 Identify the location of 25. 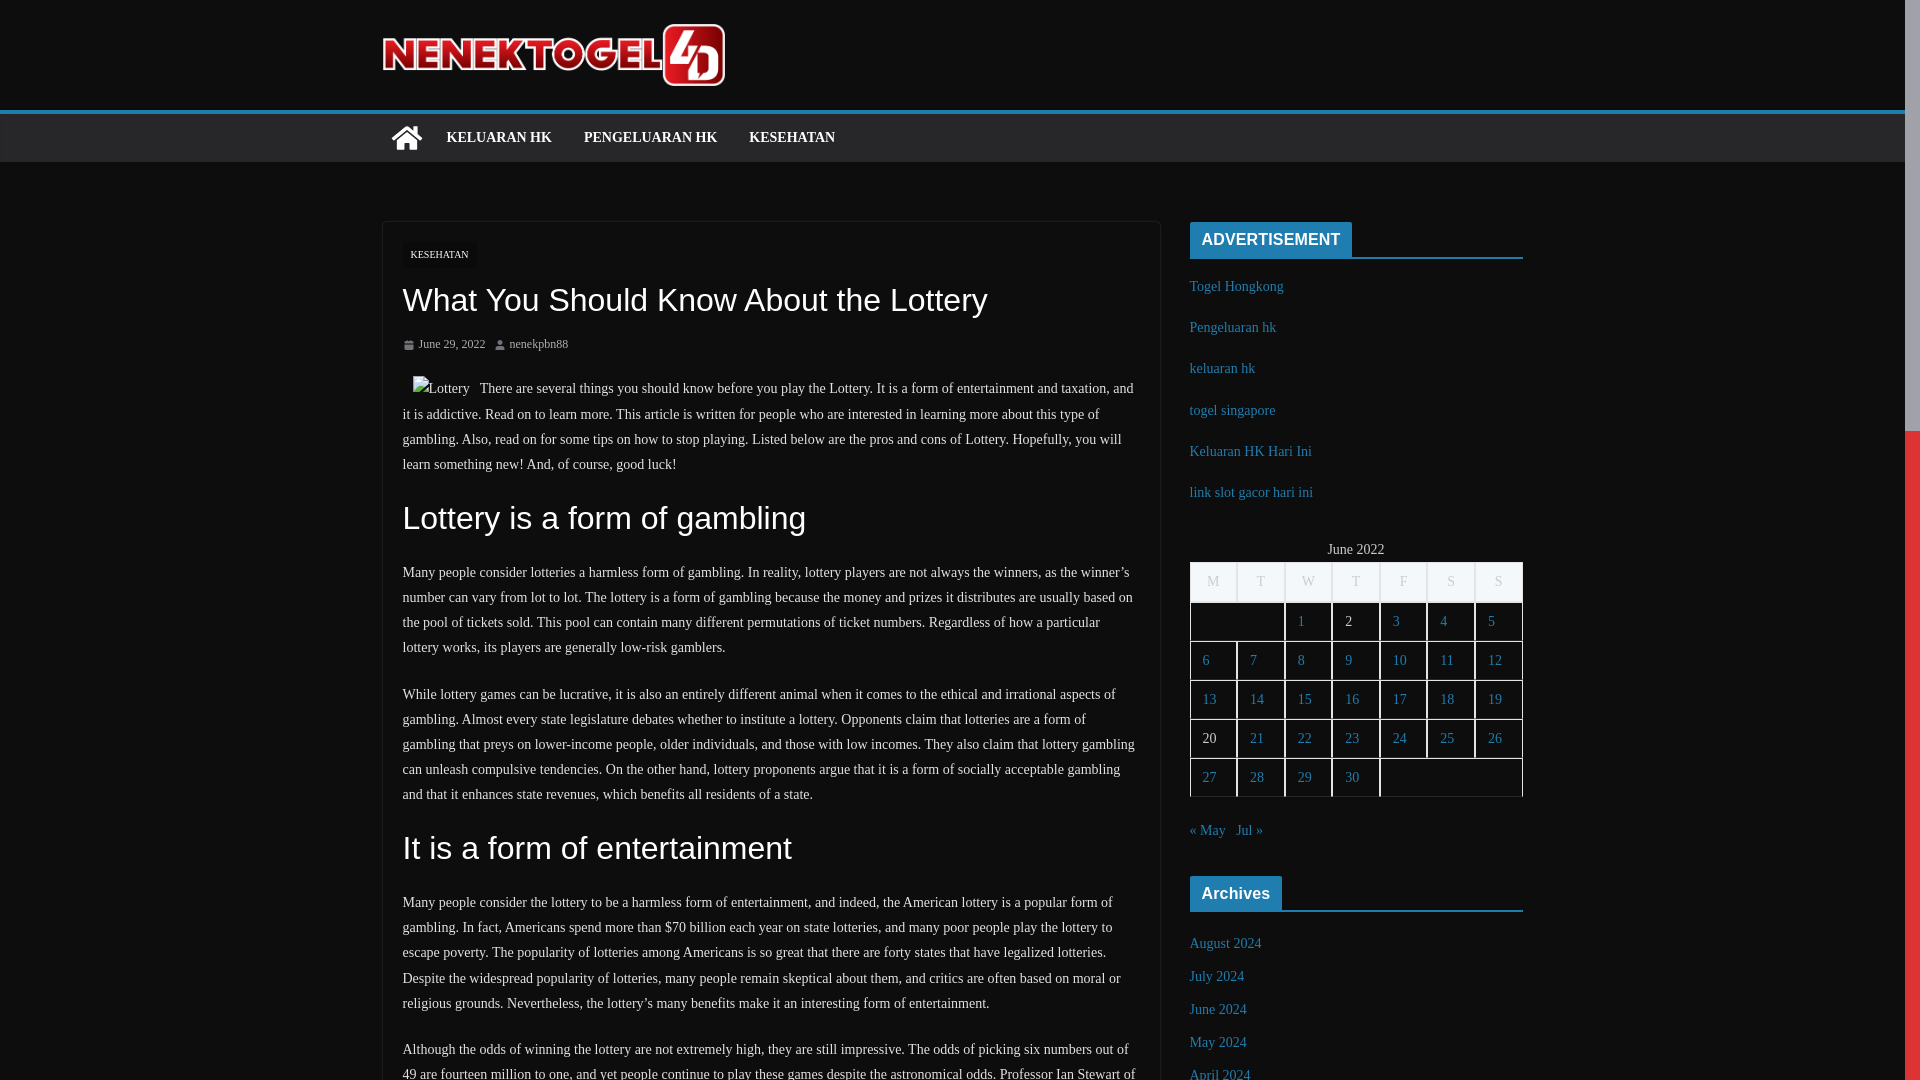
(1446, 738).